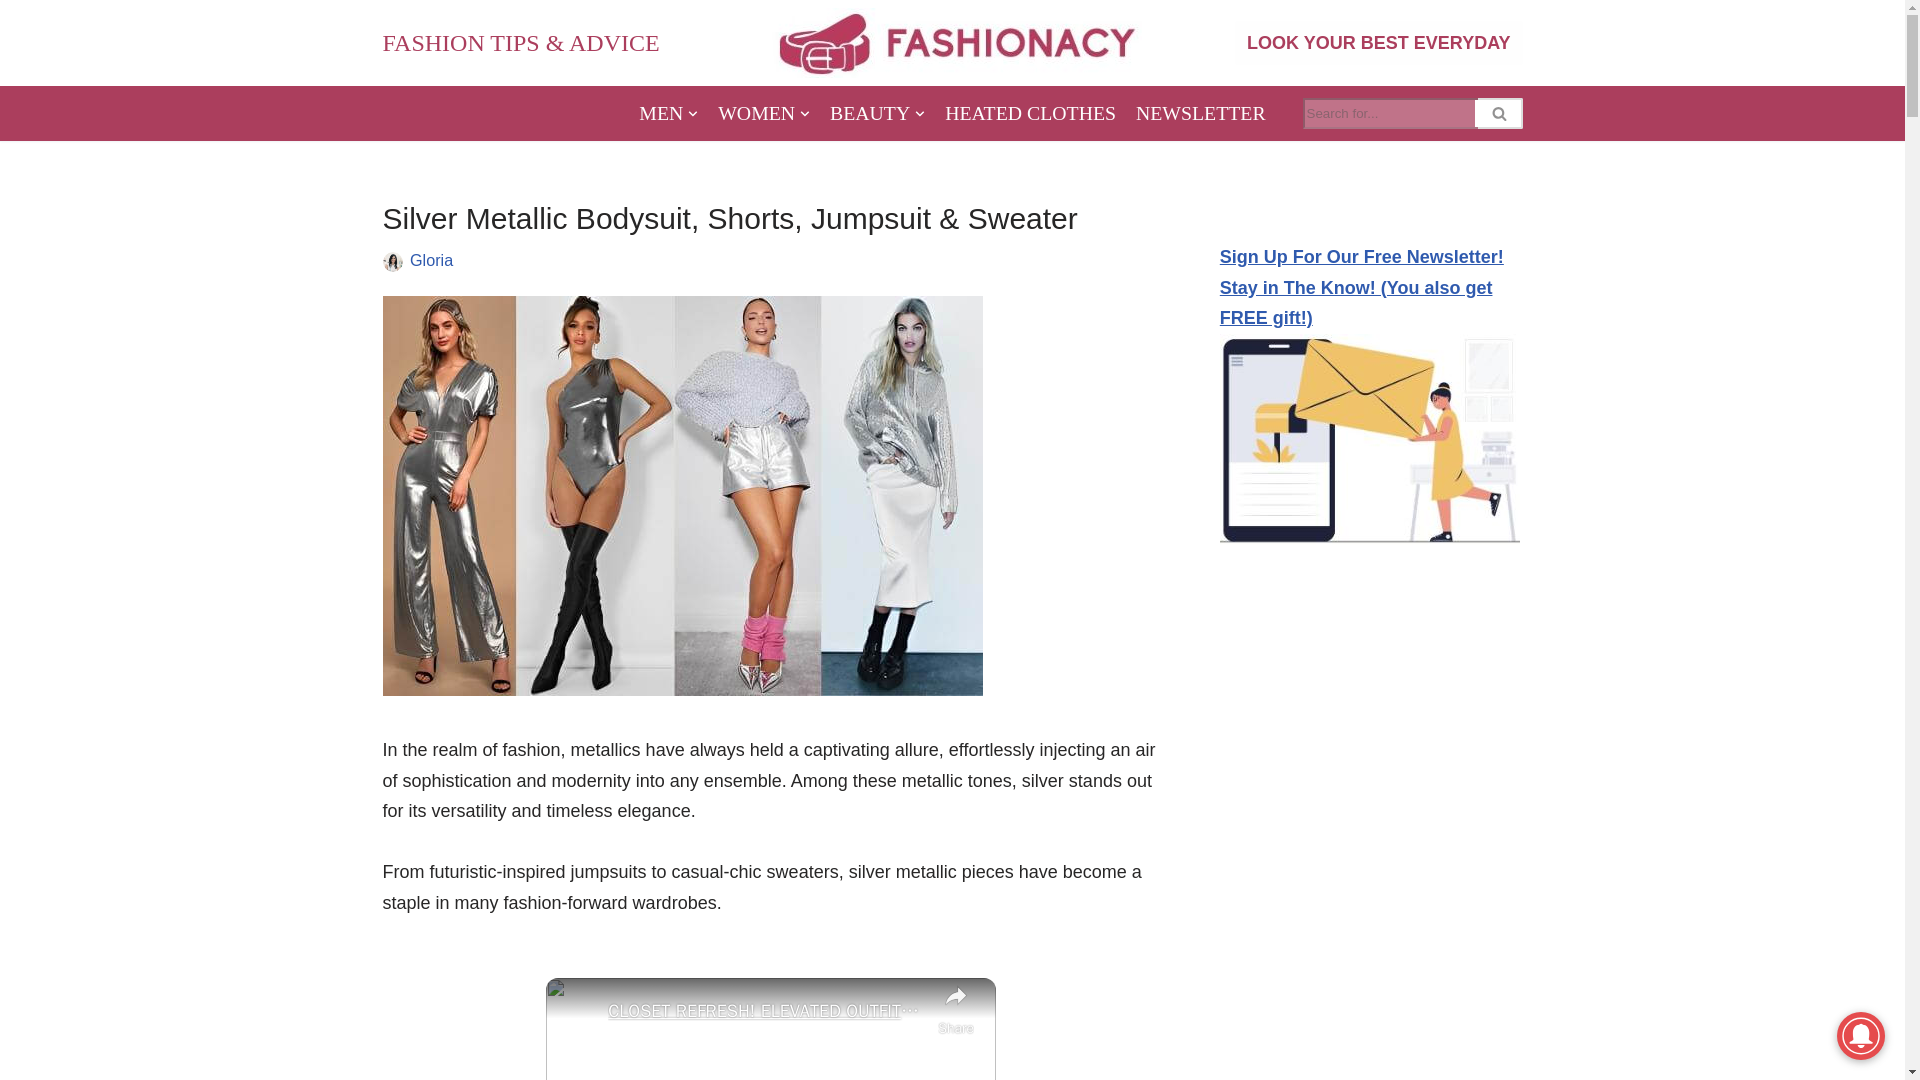 The height and width of the screenshot is (1080, 1920). Describe the element at coordinates (15, 42) in the screenshot. I see `Skip to content` at that location.